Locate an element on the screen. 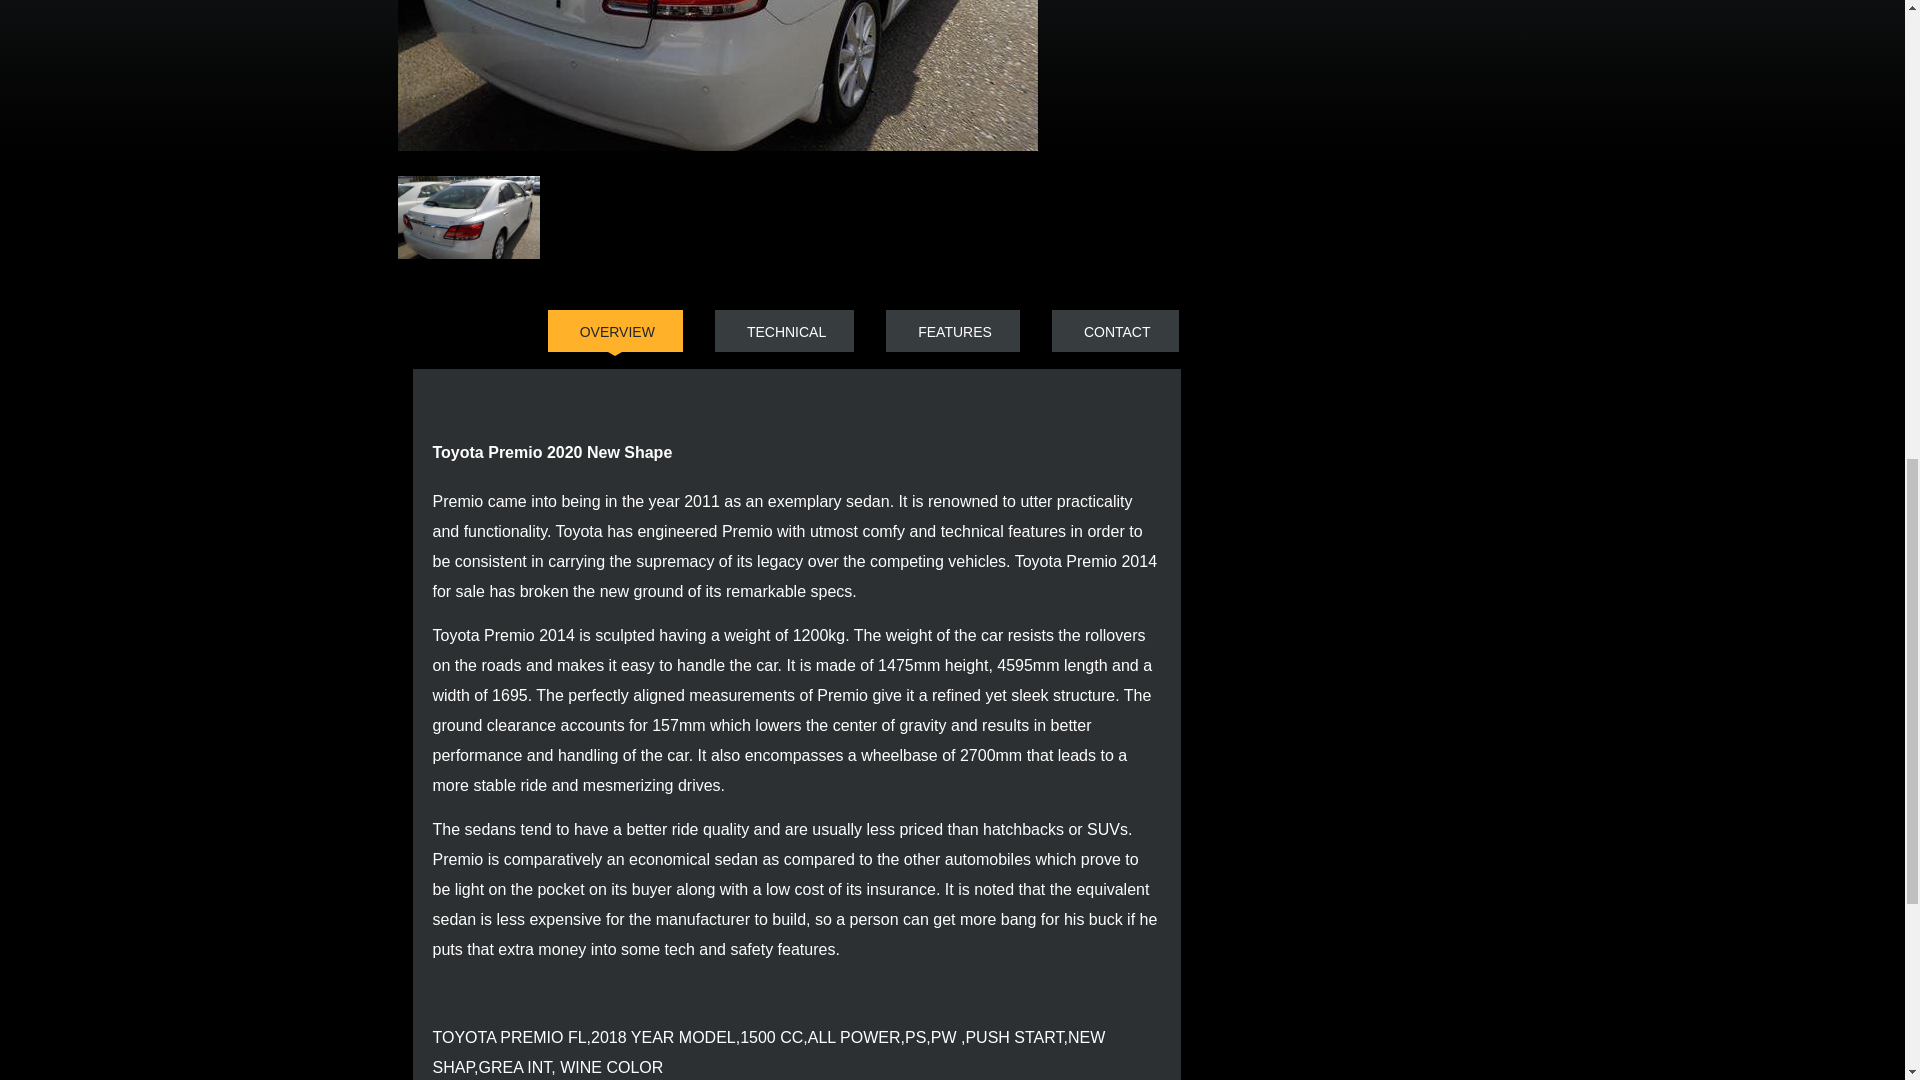 The image size is (1920, 1080). OVERVIEW is located at coordinates (615, 330).